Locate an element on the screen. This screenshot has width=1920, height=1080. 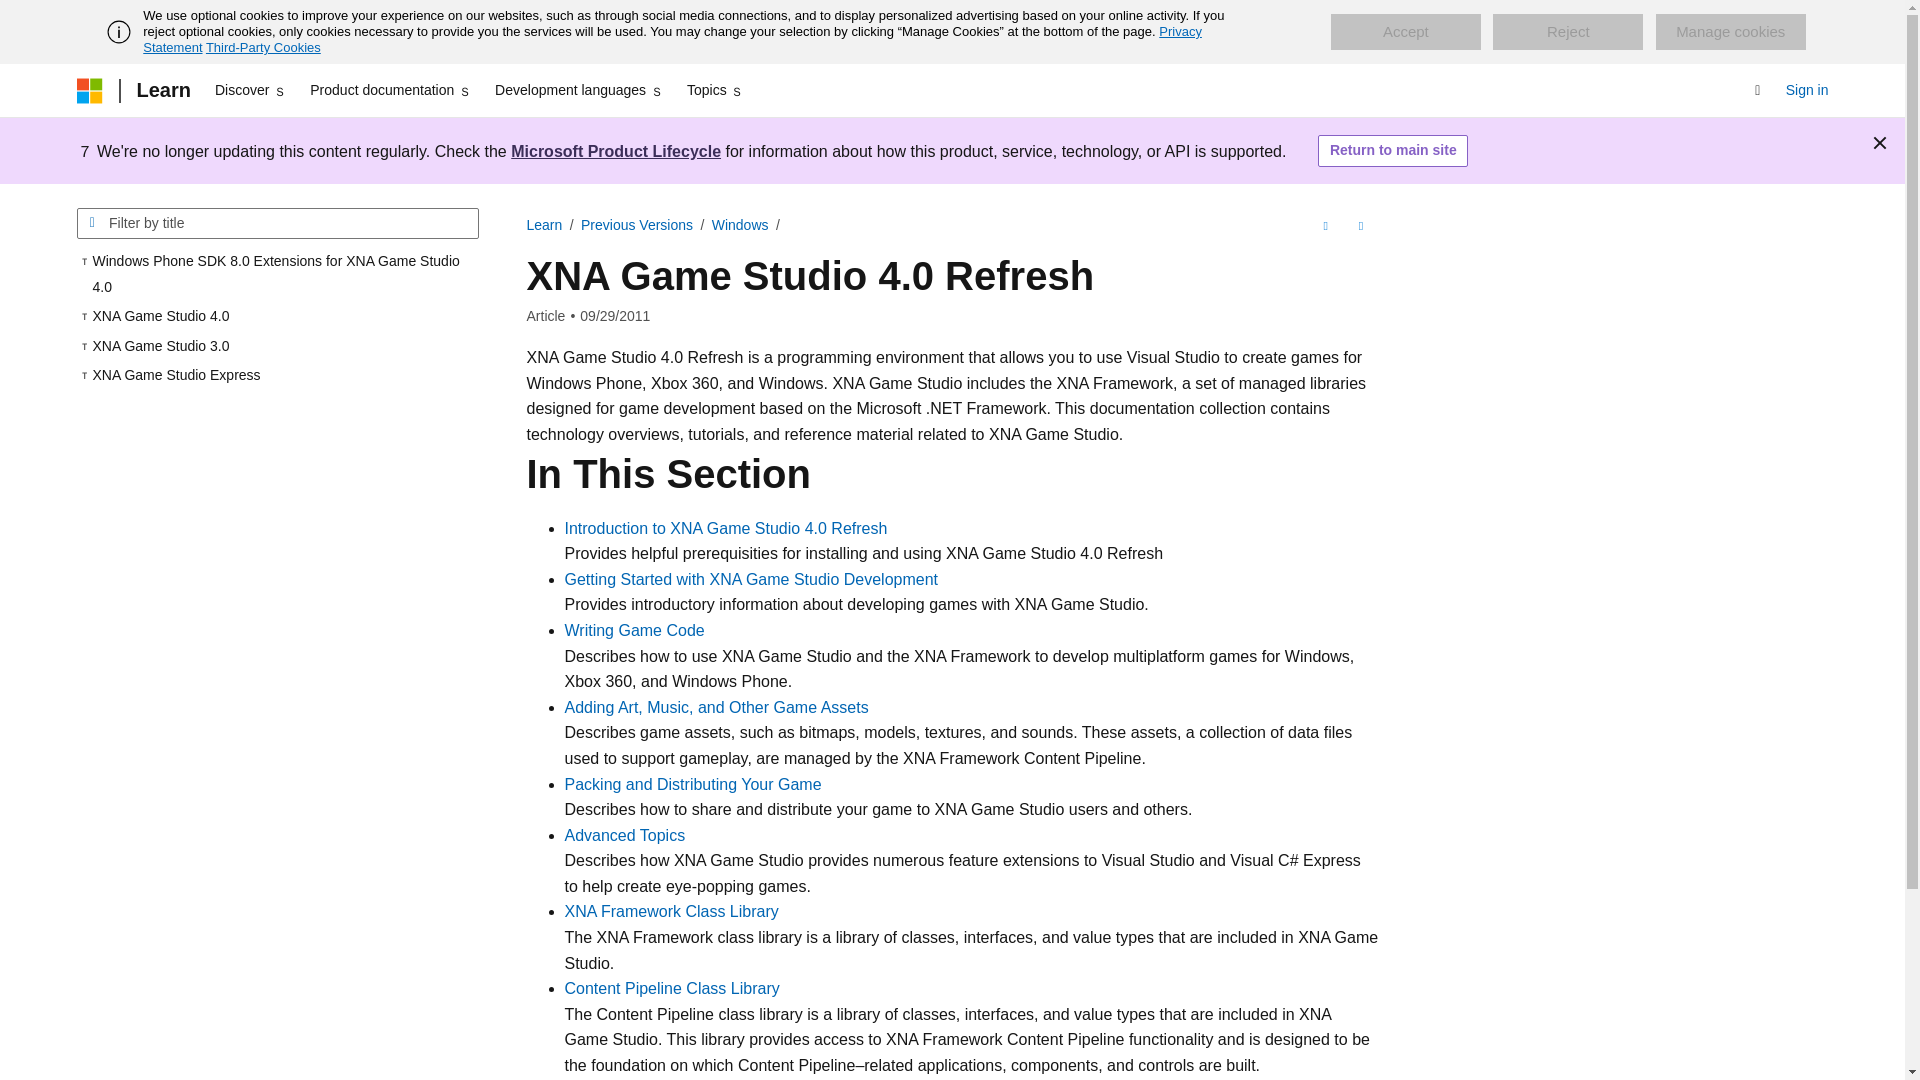
Discover is located at coordinates (250, 90).